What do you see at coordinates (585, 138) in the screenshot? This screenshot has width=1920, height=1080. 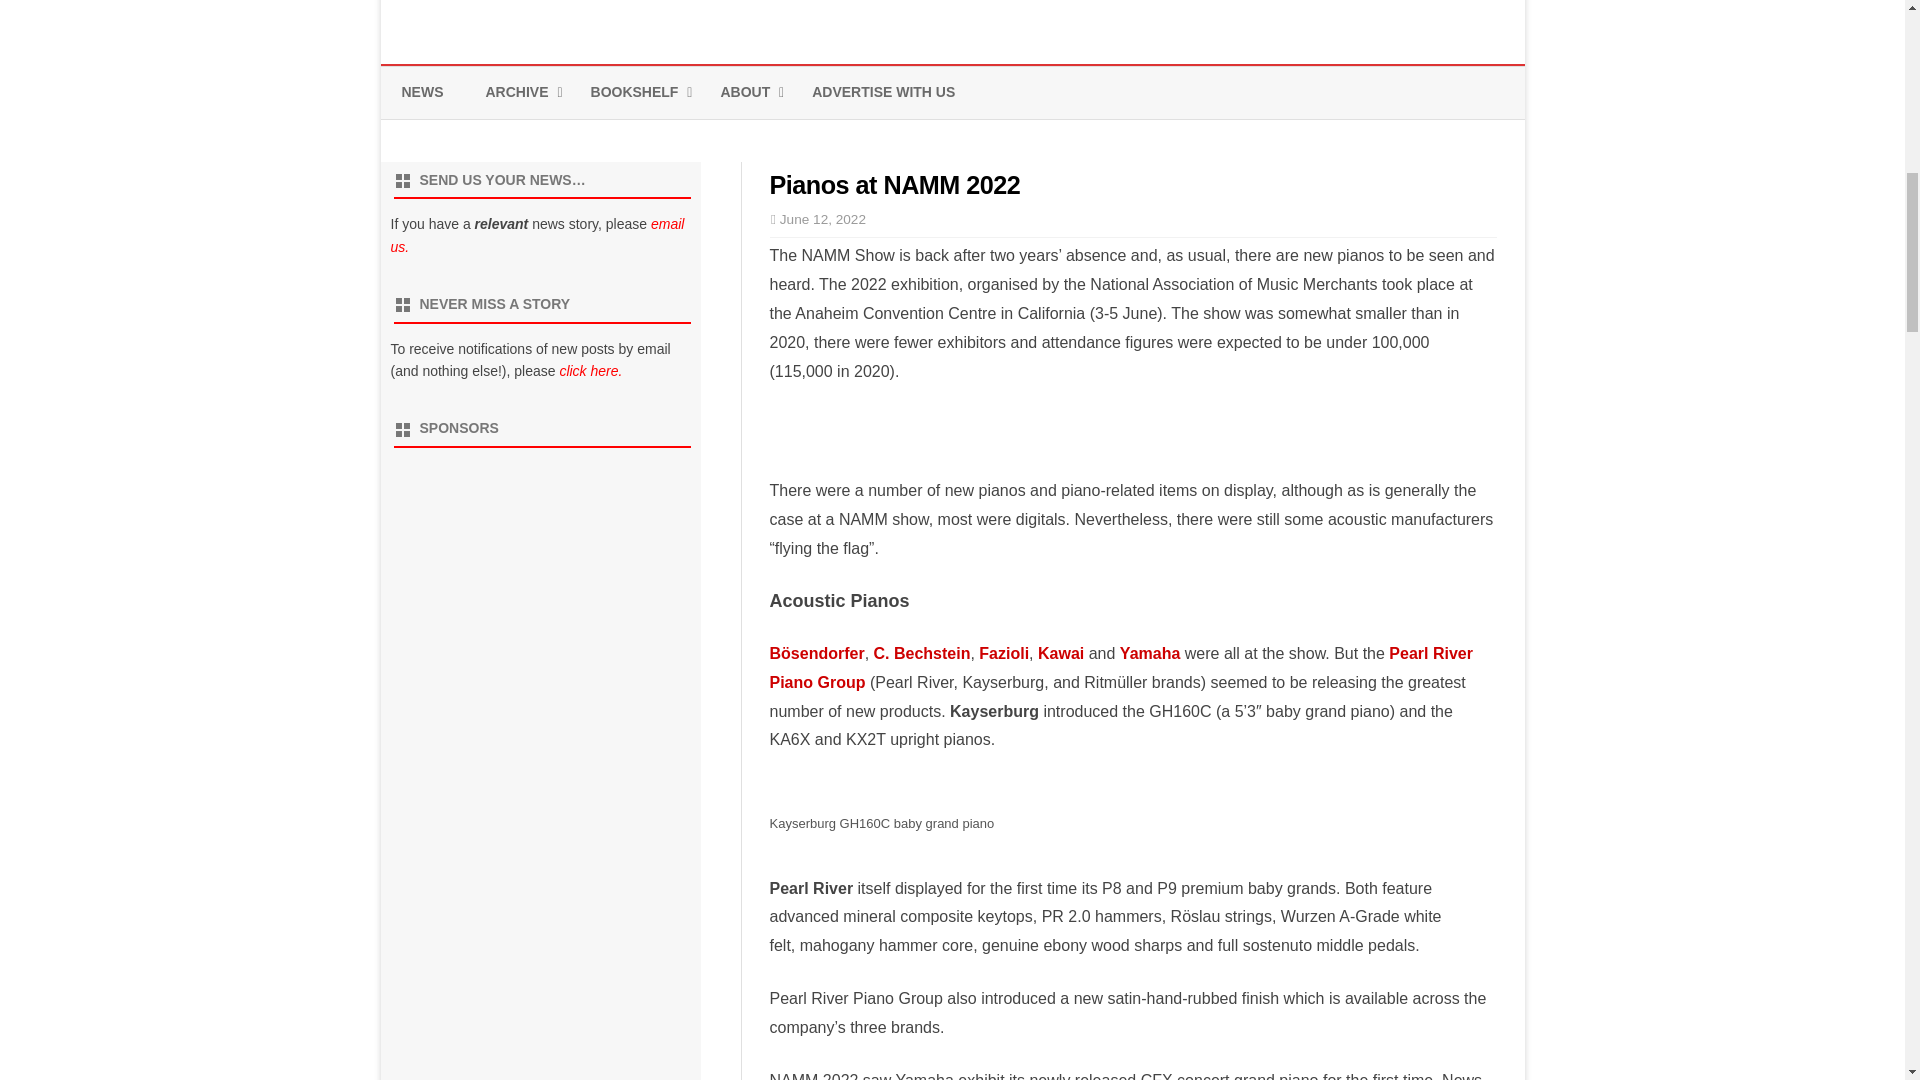 I see `2023 ARTICLES` at bounding box center [585, 138].